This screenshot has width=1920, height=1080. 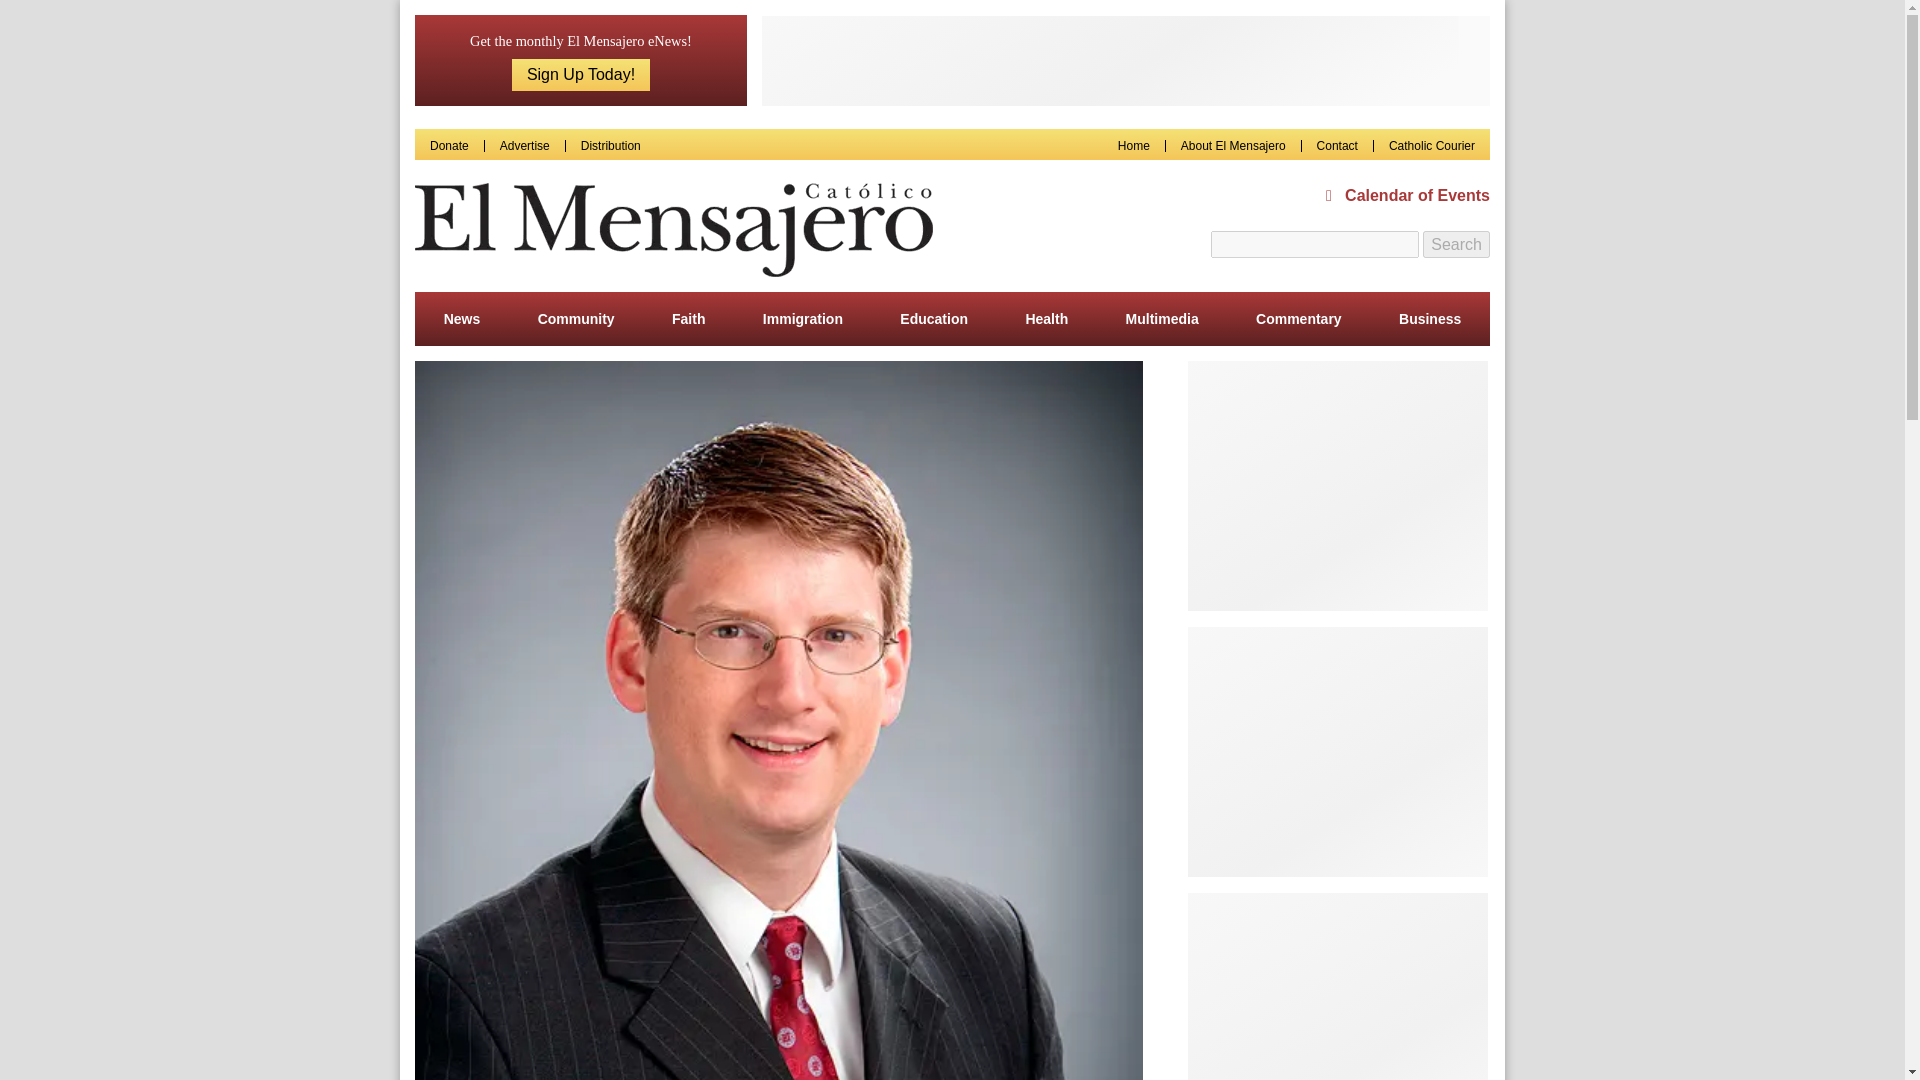 I want to click on Home, so click(x=1134, y=146).